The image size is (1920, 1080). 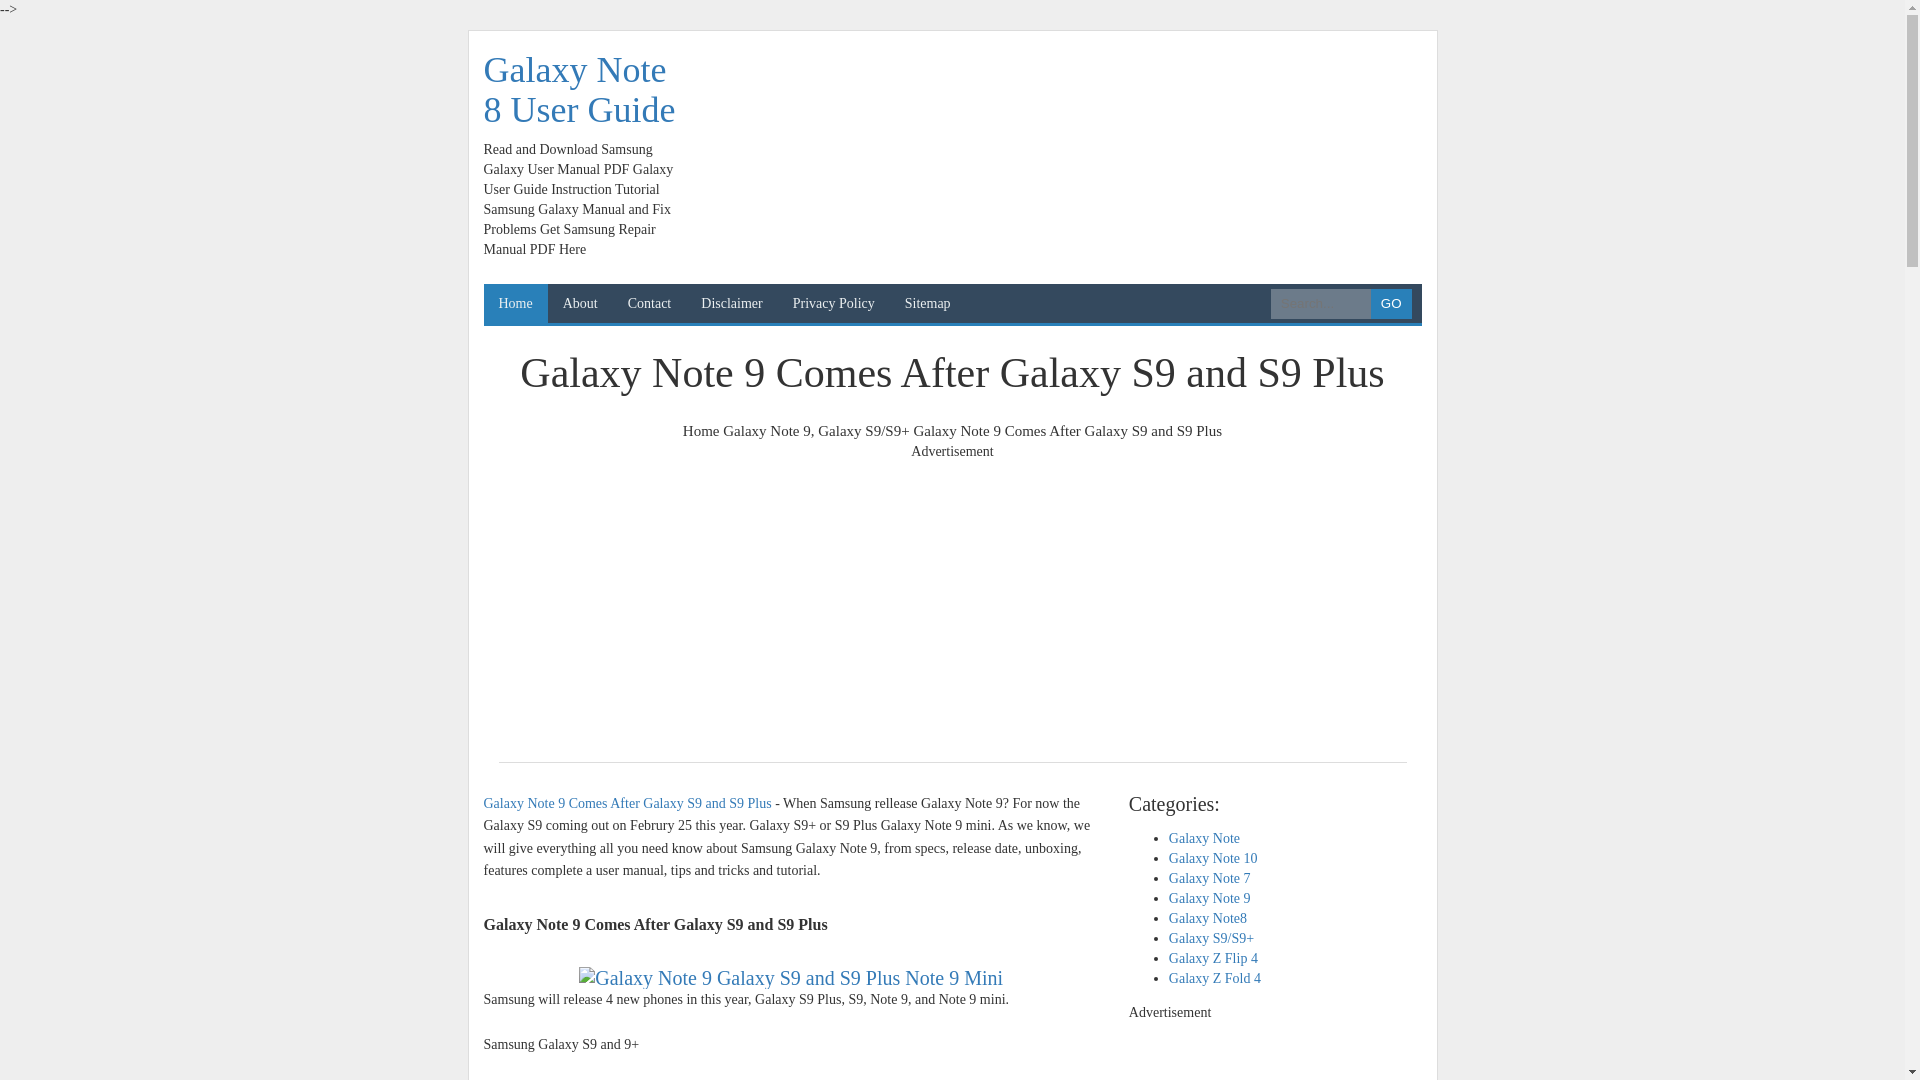 What do you see at coordinates (579, 89) in the screenshot?
I see `Galaxy Note 8 User Guide` at bounding box center [579, 89].